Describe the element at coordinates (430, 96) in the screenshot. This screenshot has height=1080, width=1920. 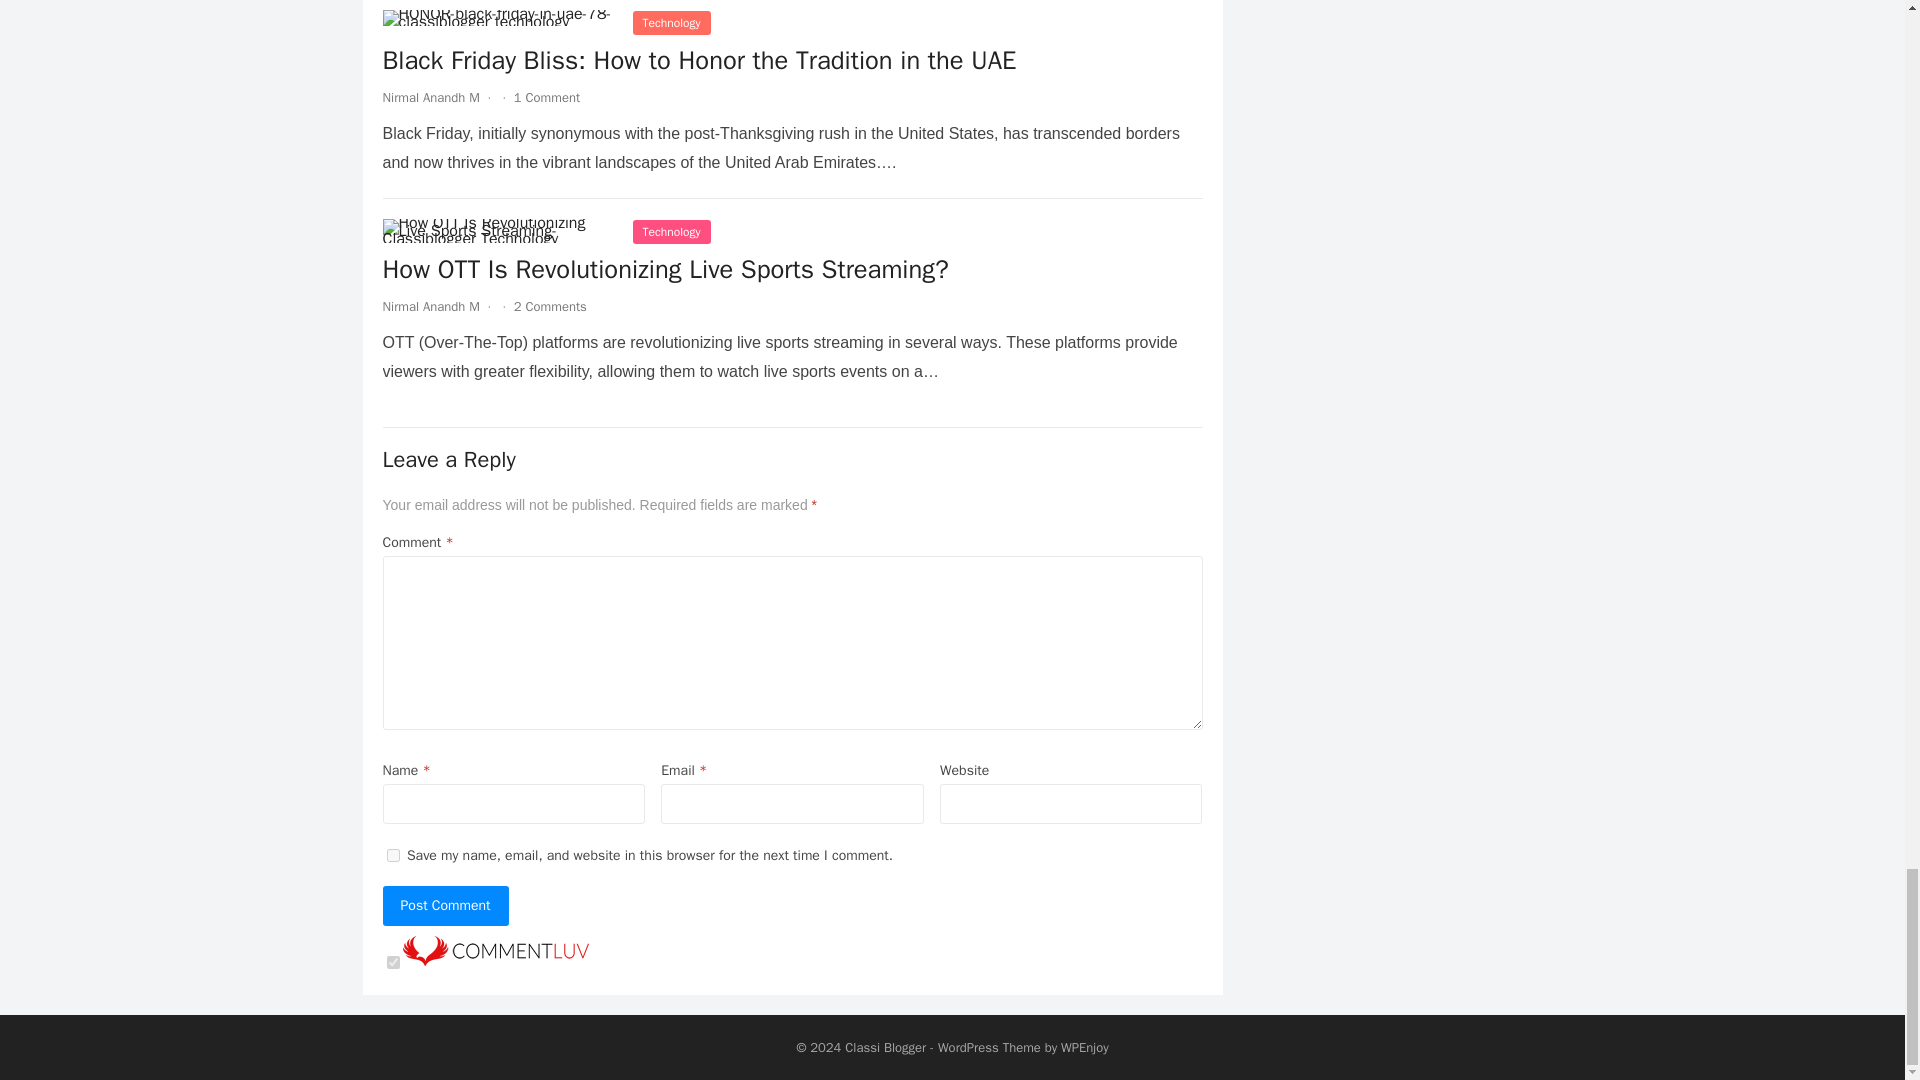
I see `Posts by Nirmal Anandh M` at that location.